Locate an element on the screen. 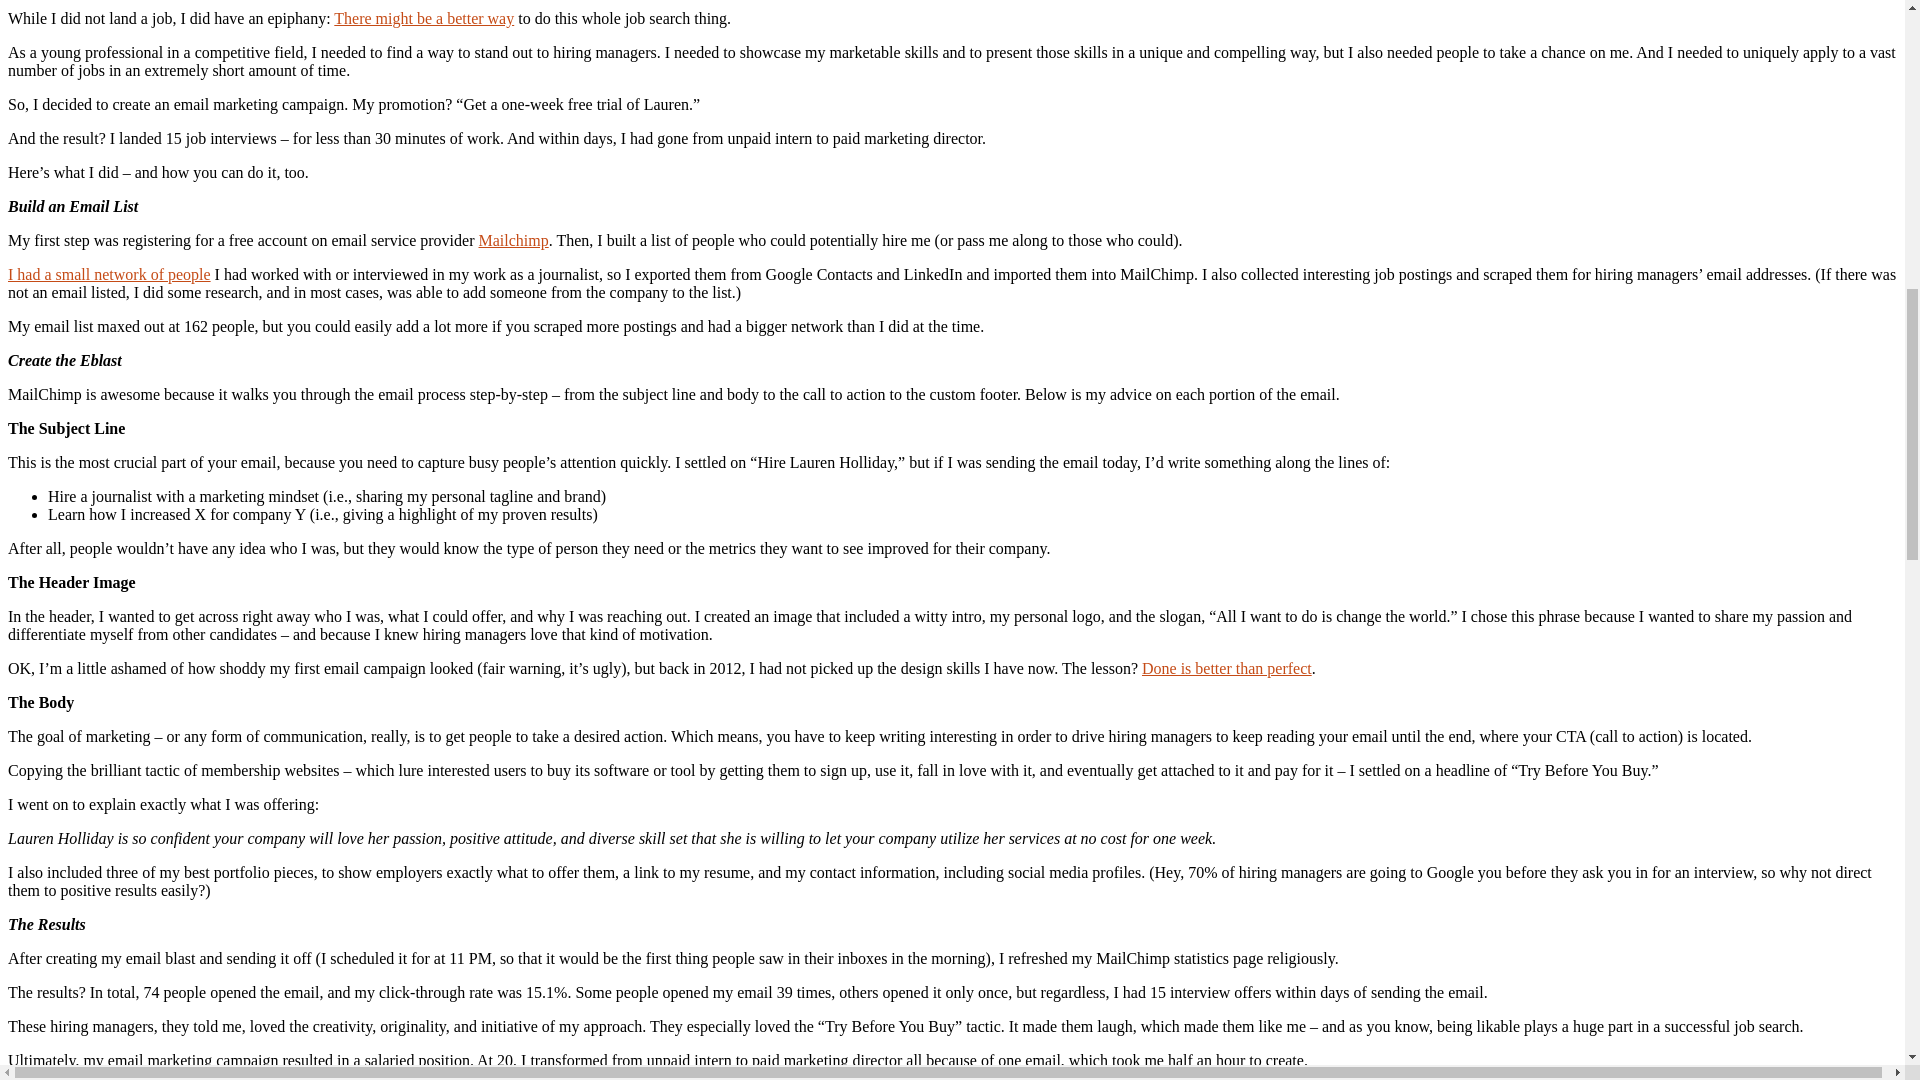  Done is better than perfect is located at coordinates (1226, 668).